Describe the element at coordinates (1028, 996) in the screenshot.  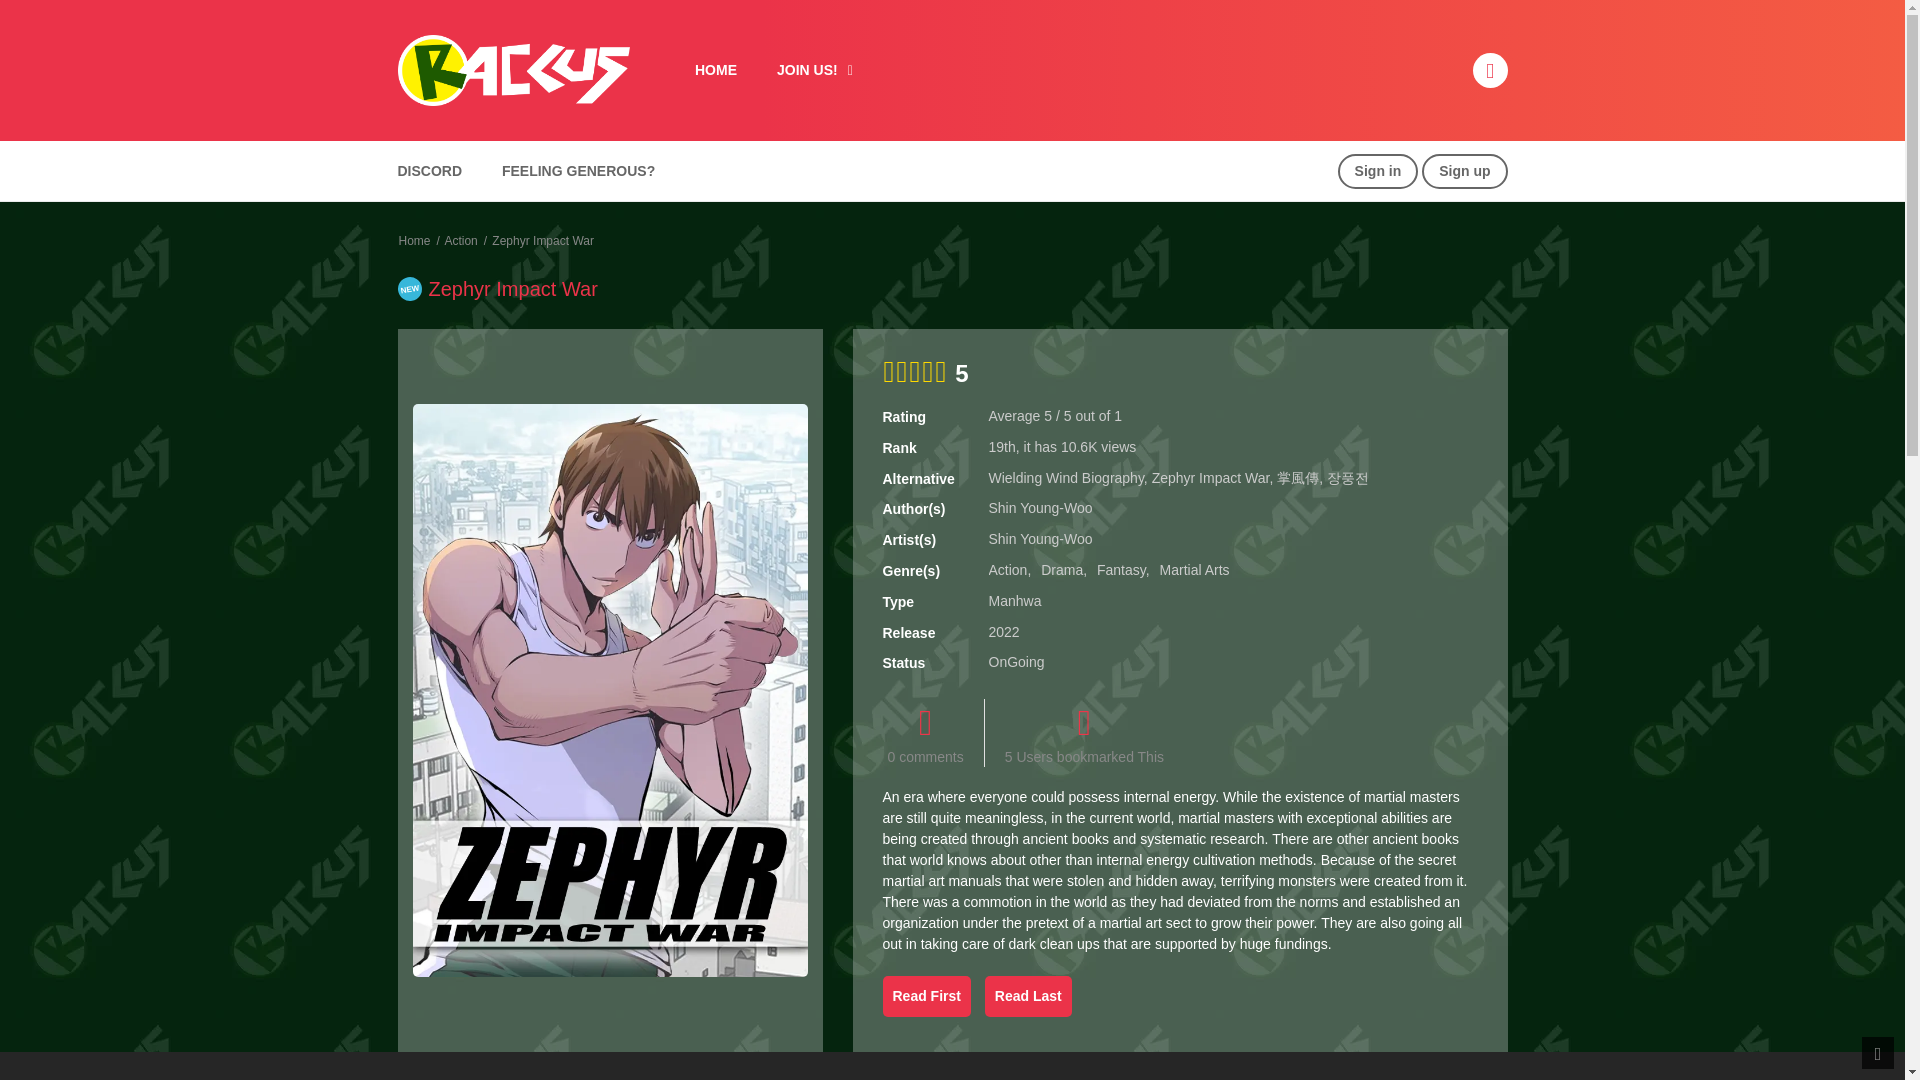
I see `Read Last` at that location.